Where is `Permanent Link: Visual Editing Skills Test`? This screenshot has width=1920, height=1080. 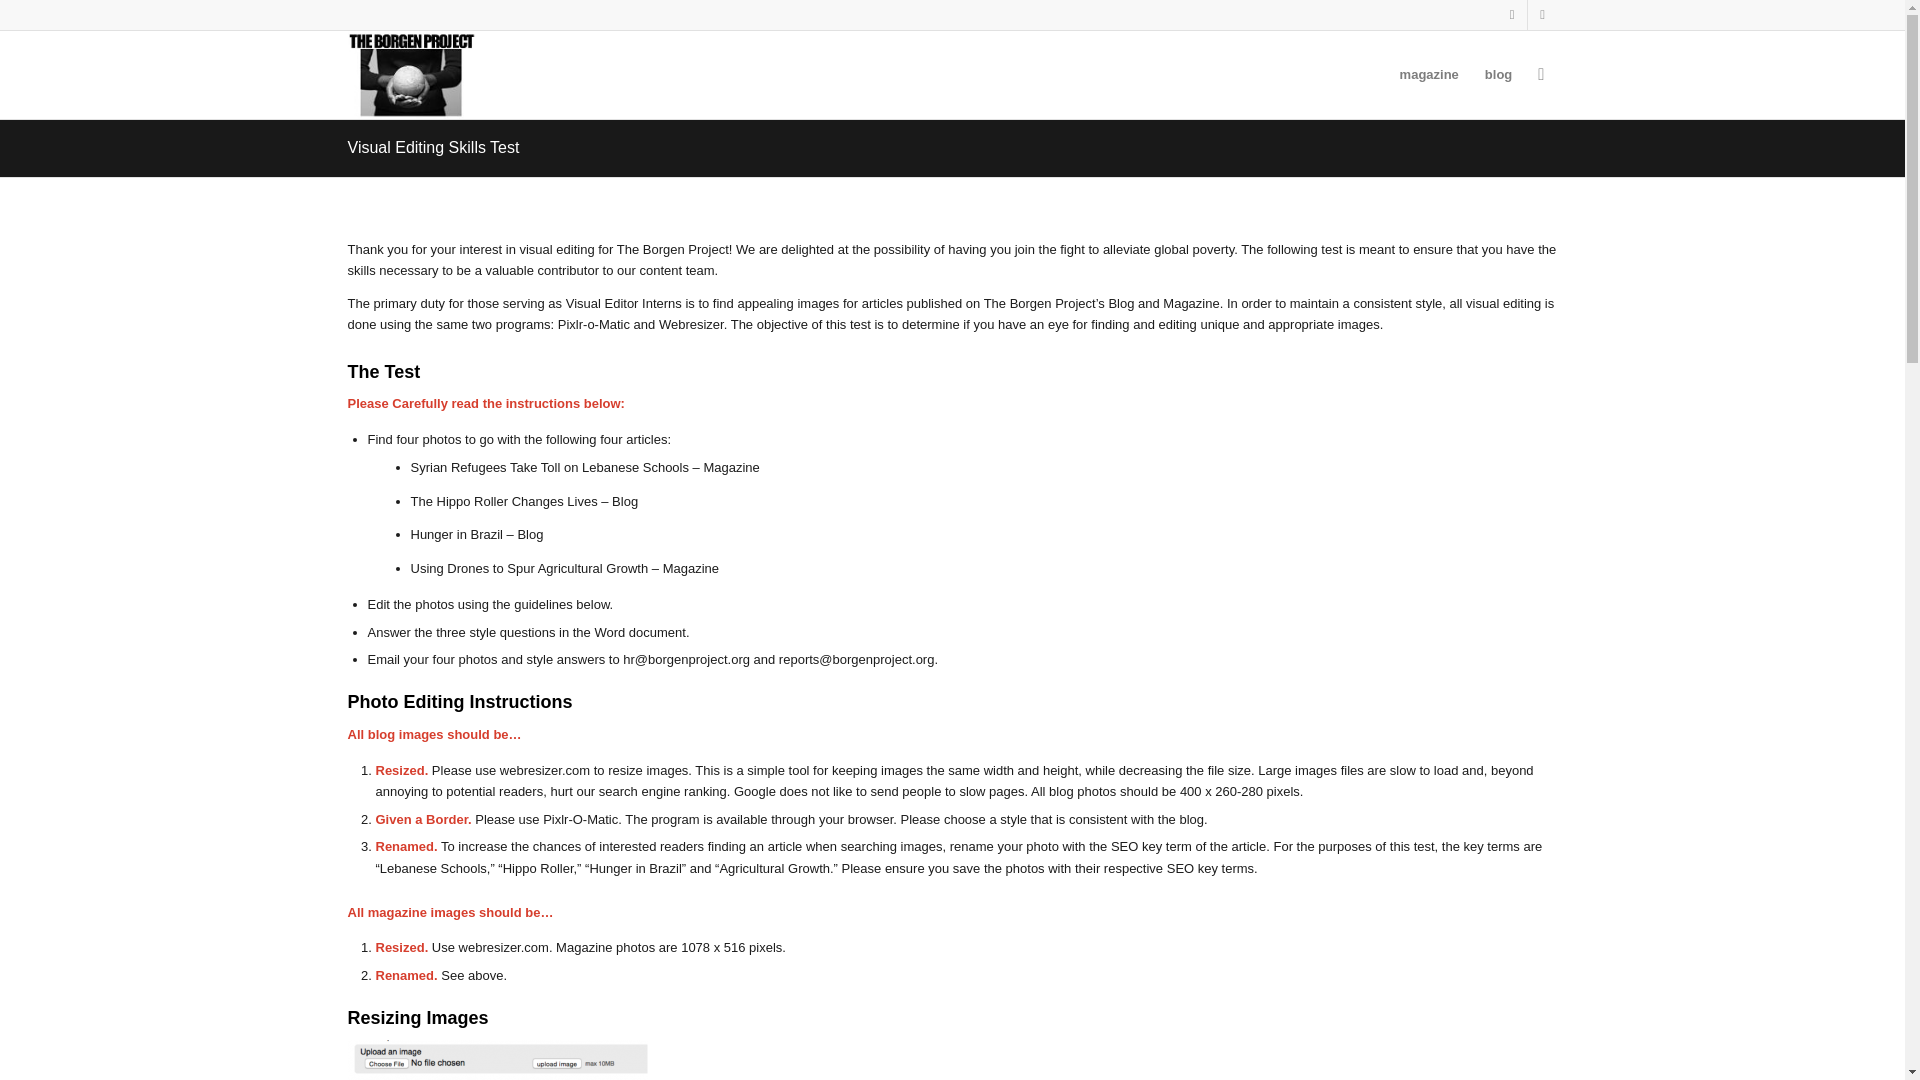
Permanent Link: Visual Editing Skills Test is located at coordinates (434, 147).